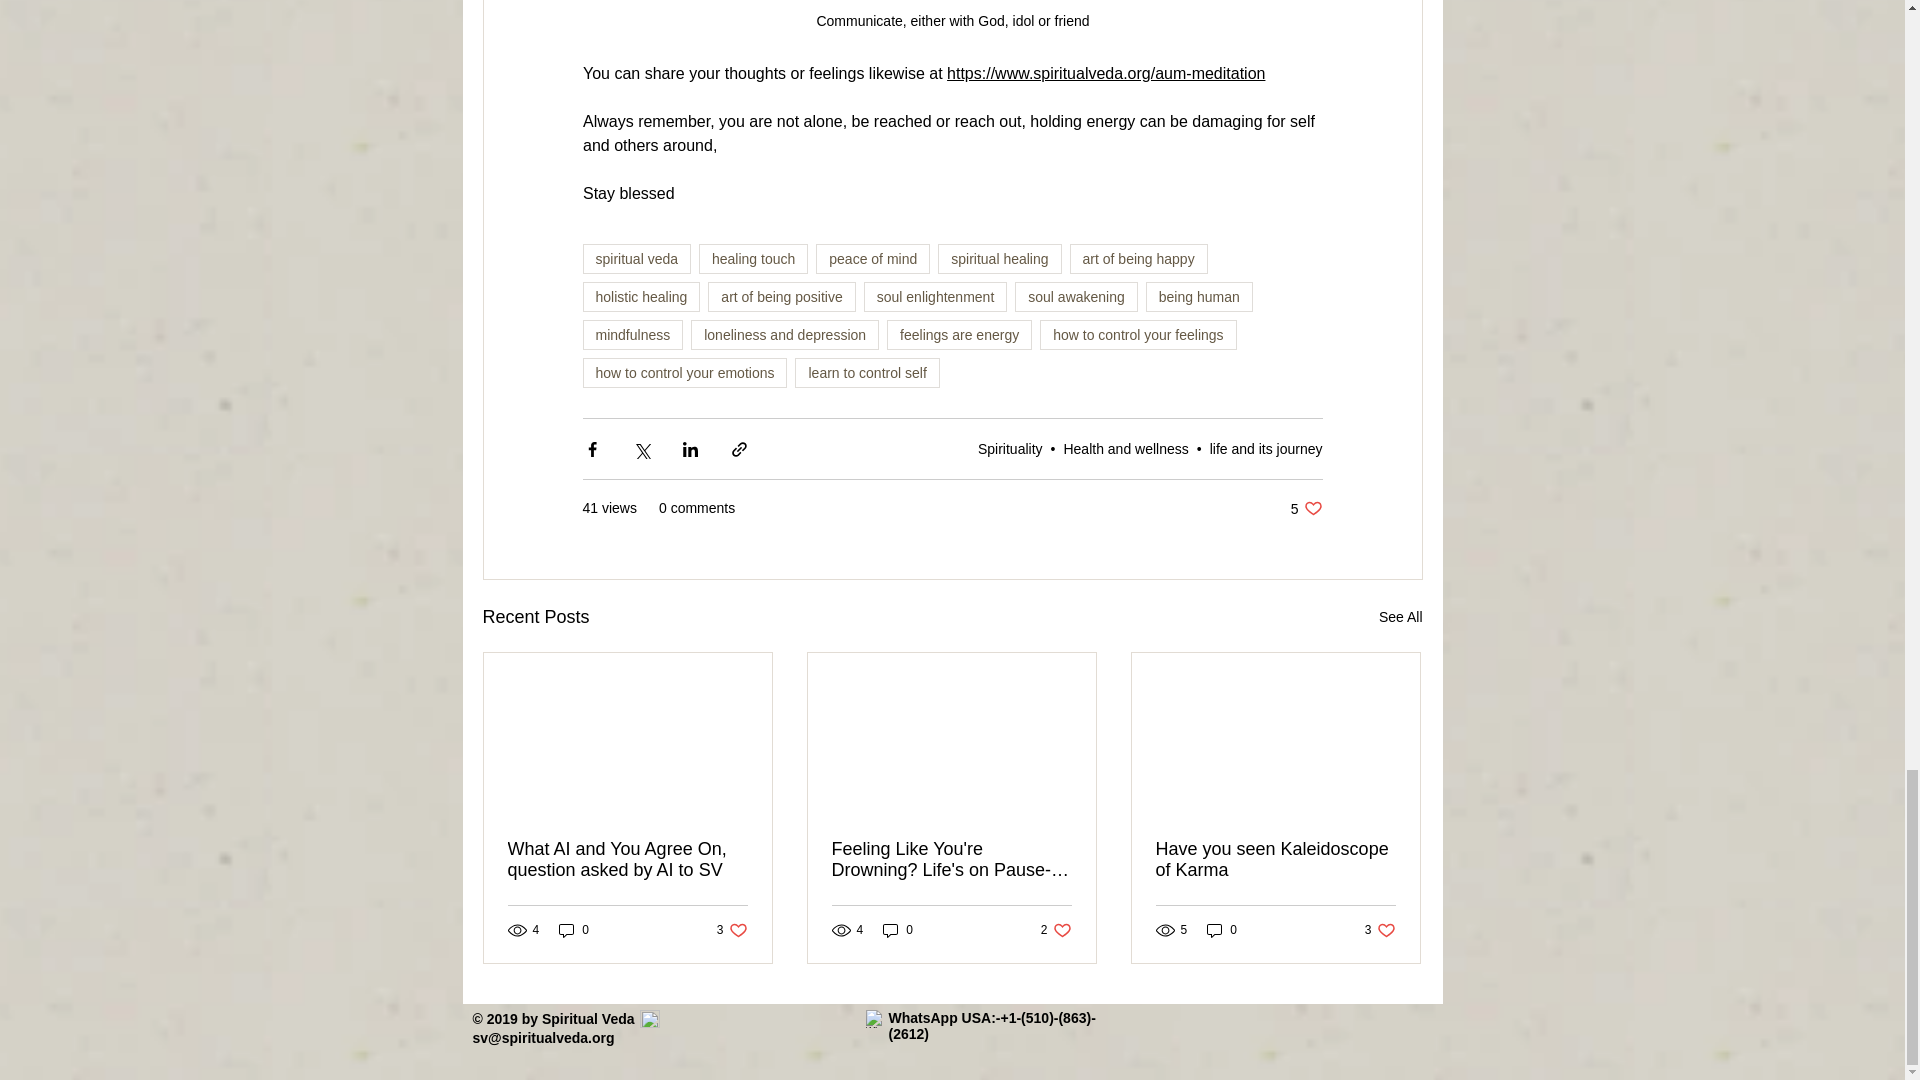 The height and width of the screenshot is (1080, 1920). I want to click on art of being happy, so click(1138, 259).